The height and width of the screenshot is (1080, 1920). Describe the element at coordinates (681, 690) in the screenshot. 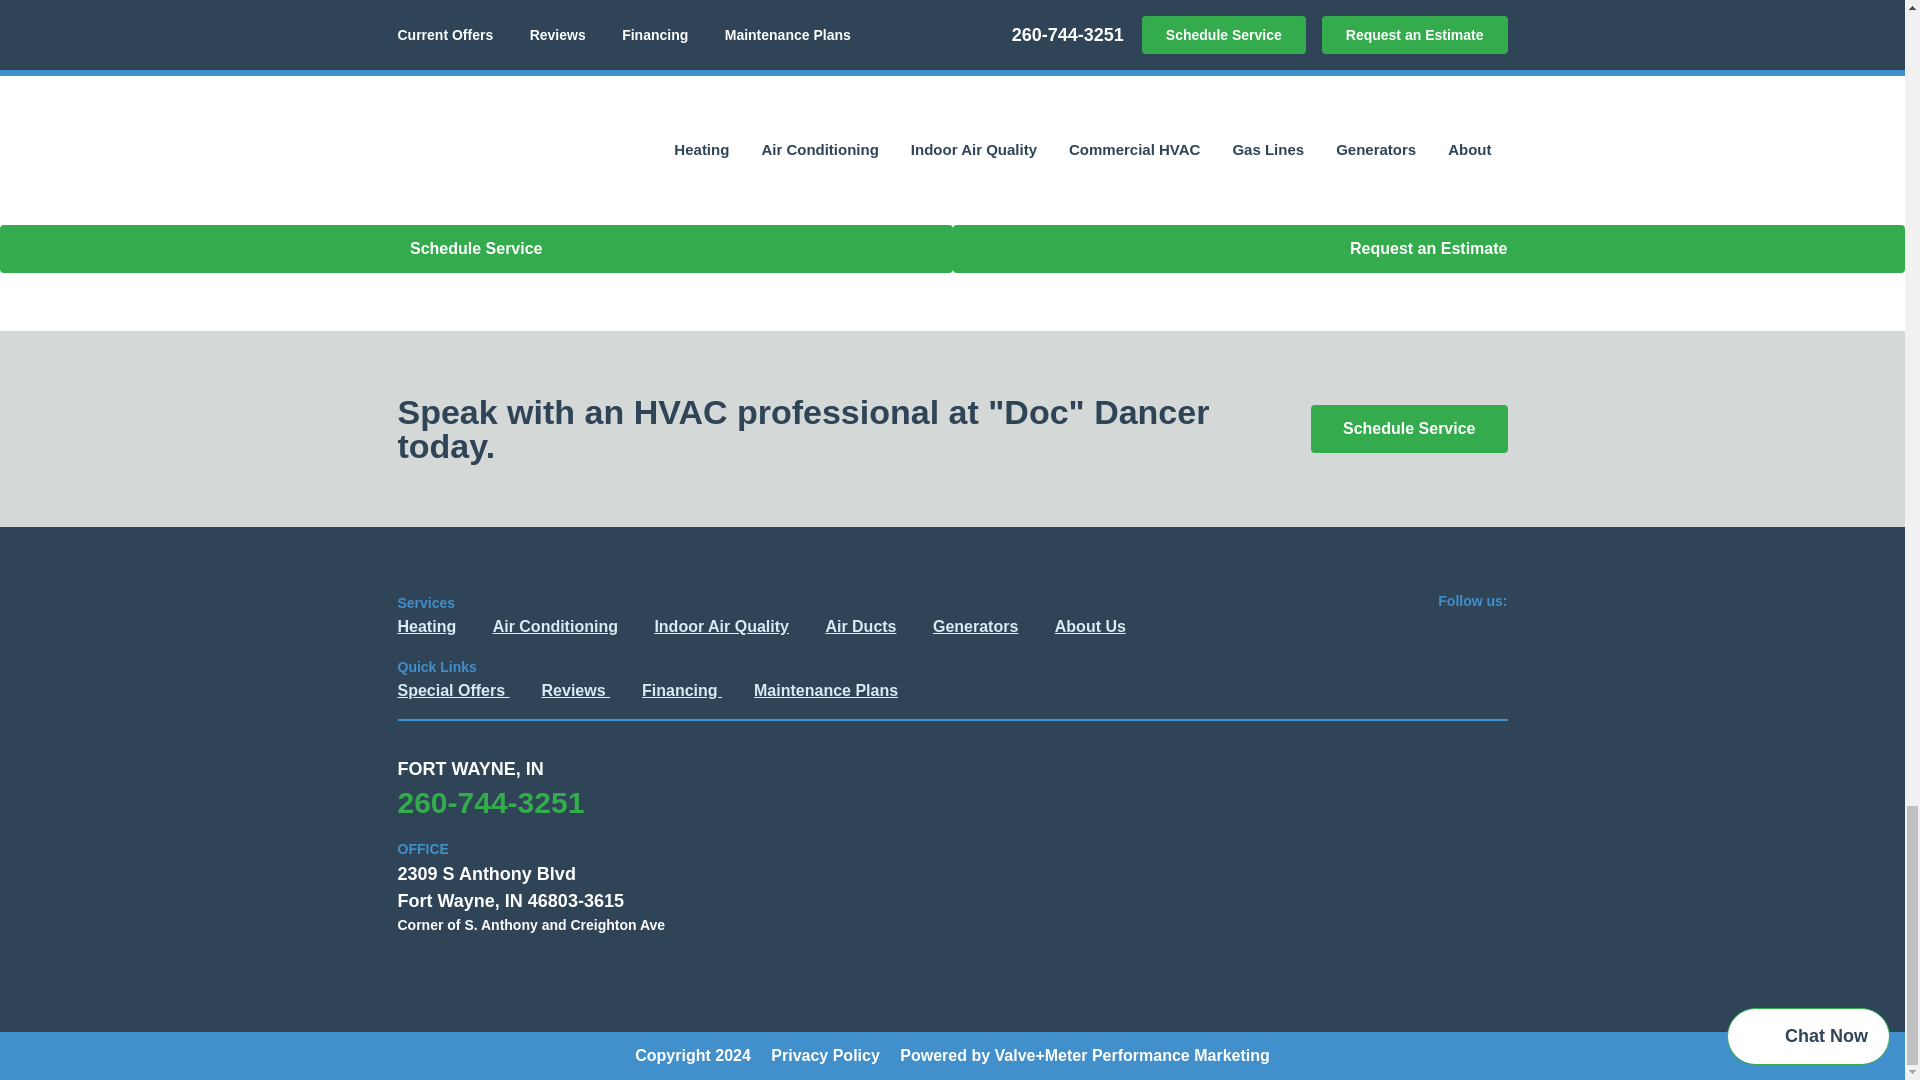

I see `Financing` at that location.